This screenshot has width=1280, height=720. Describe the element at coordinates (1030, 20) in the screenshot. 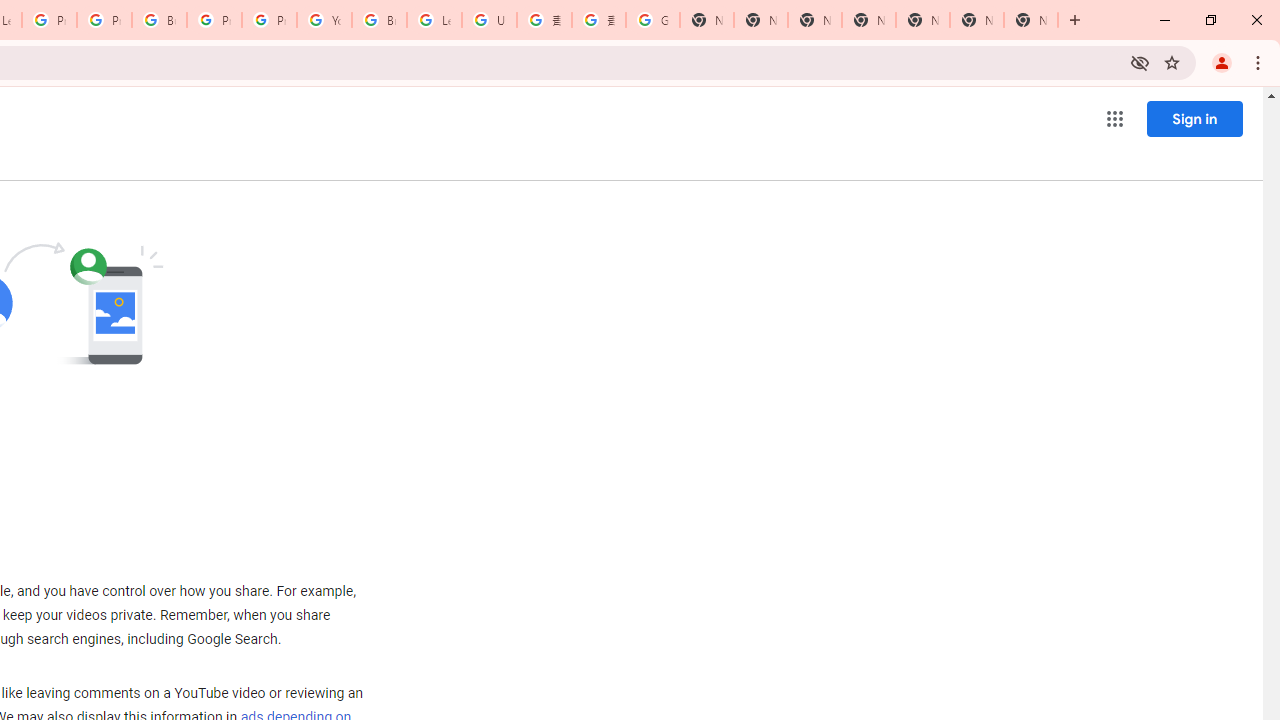

I see `New Tab` at that location.